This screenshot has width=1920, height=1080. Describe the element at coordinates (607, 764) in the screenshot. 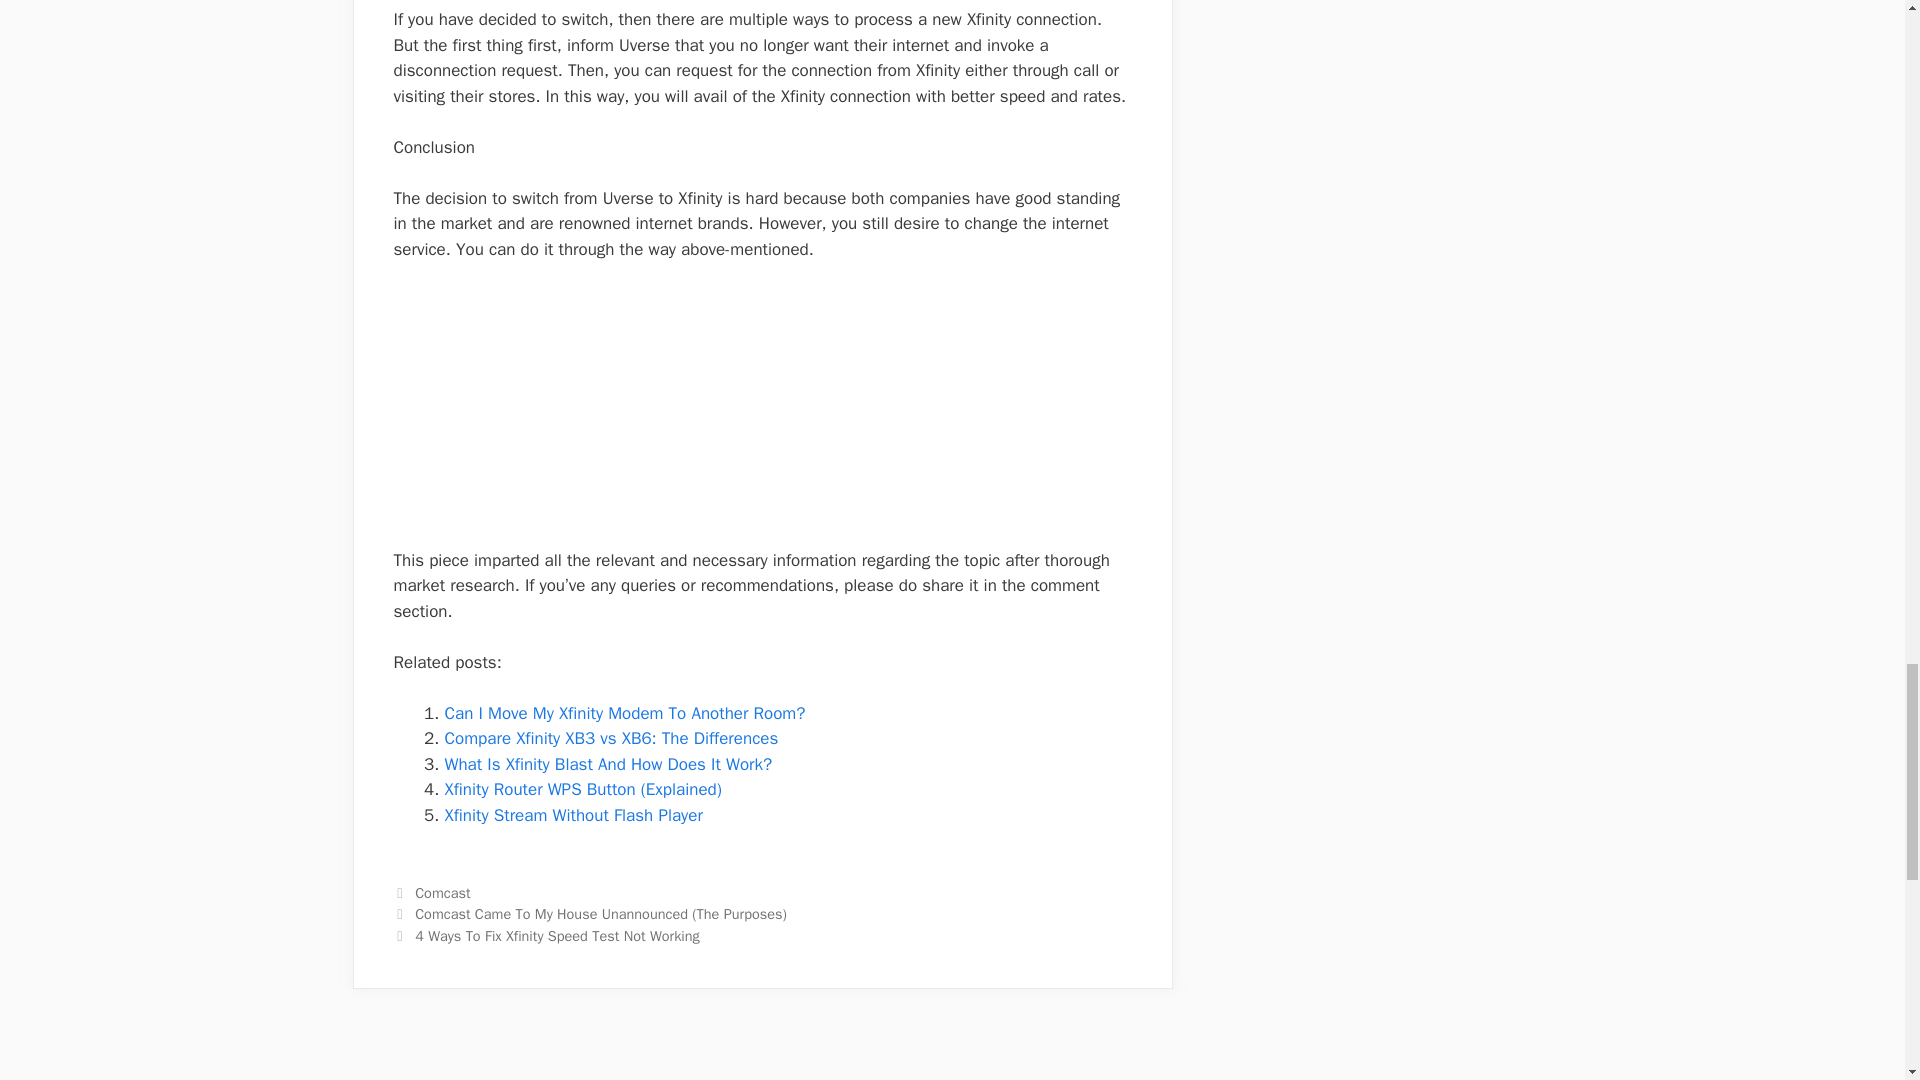

I see `What Is Xfinity Blast And How Does It Work?` at that location.